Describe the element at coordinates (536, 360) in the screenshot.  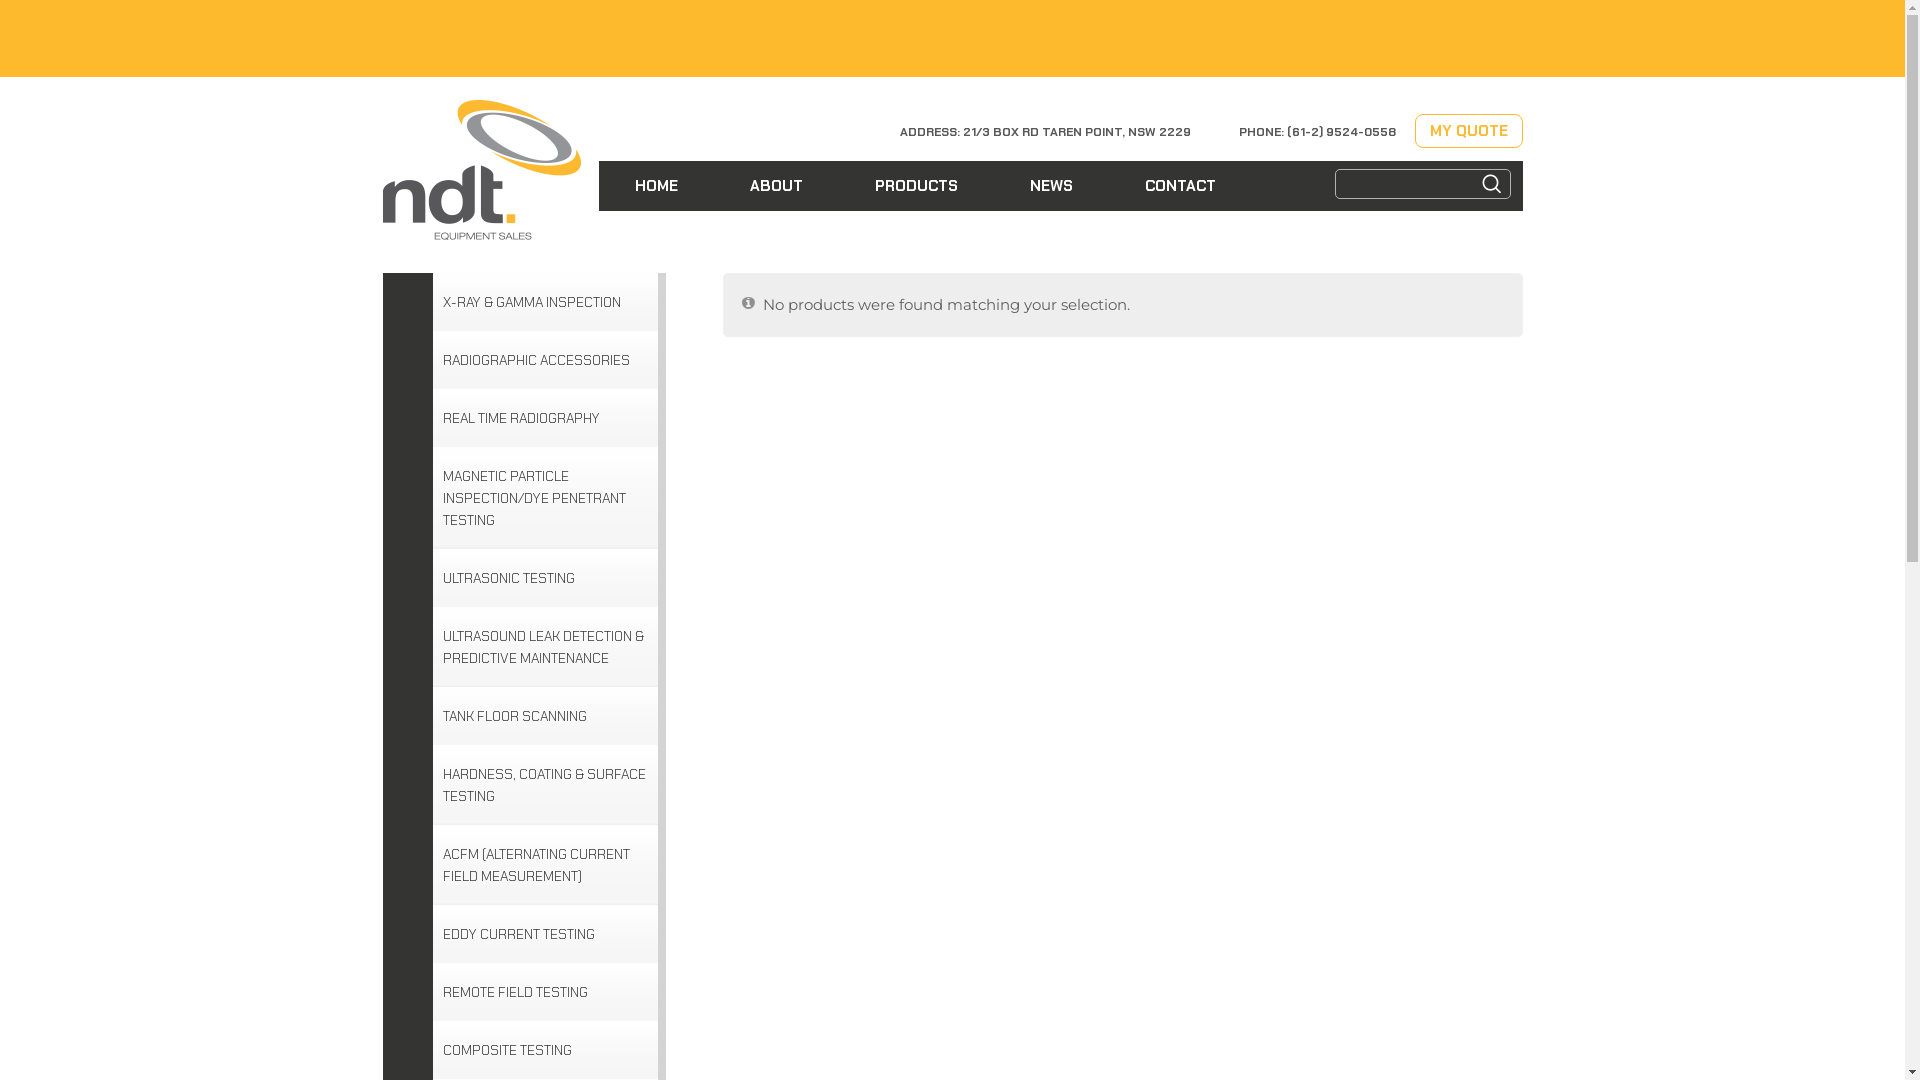
I see `RADIOGRAPHIC ACCESSORIES` at that location.